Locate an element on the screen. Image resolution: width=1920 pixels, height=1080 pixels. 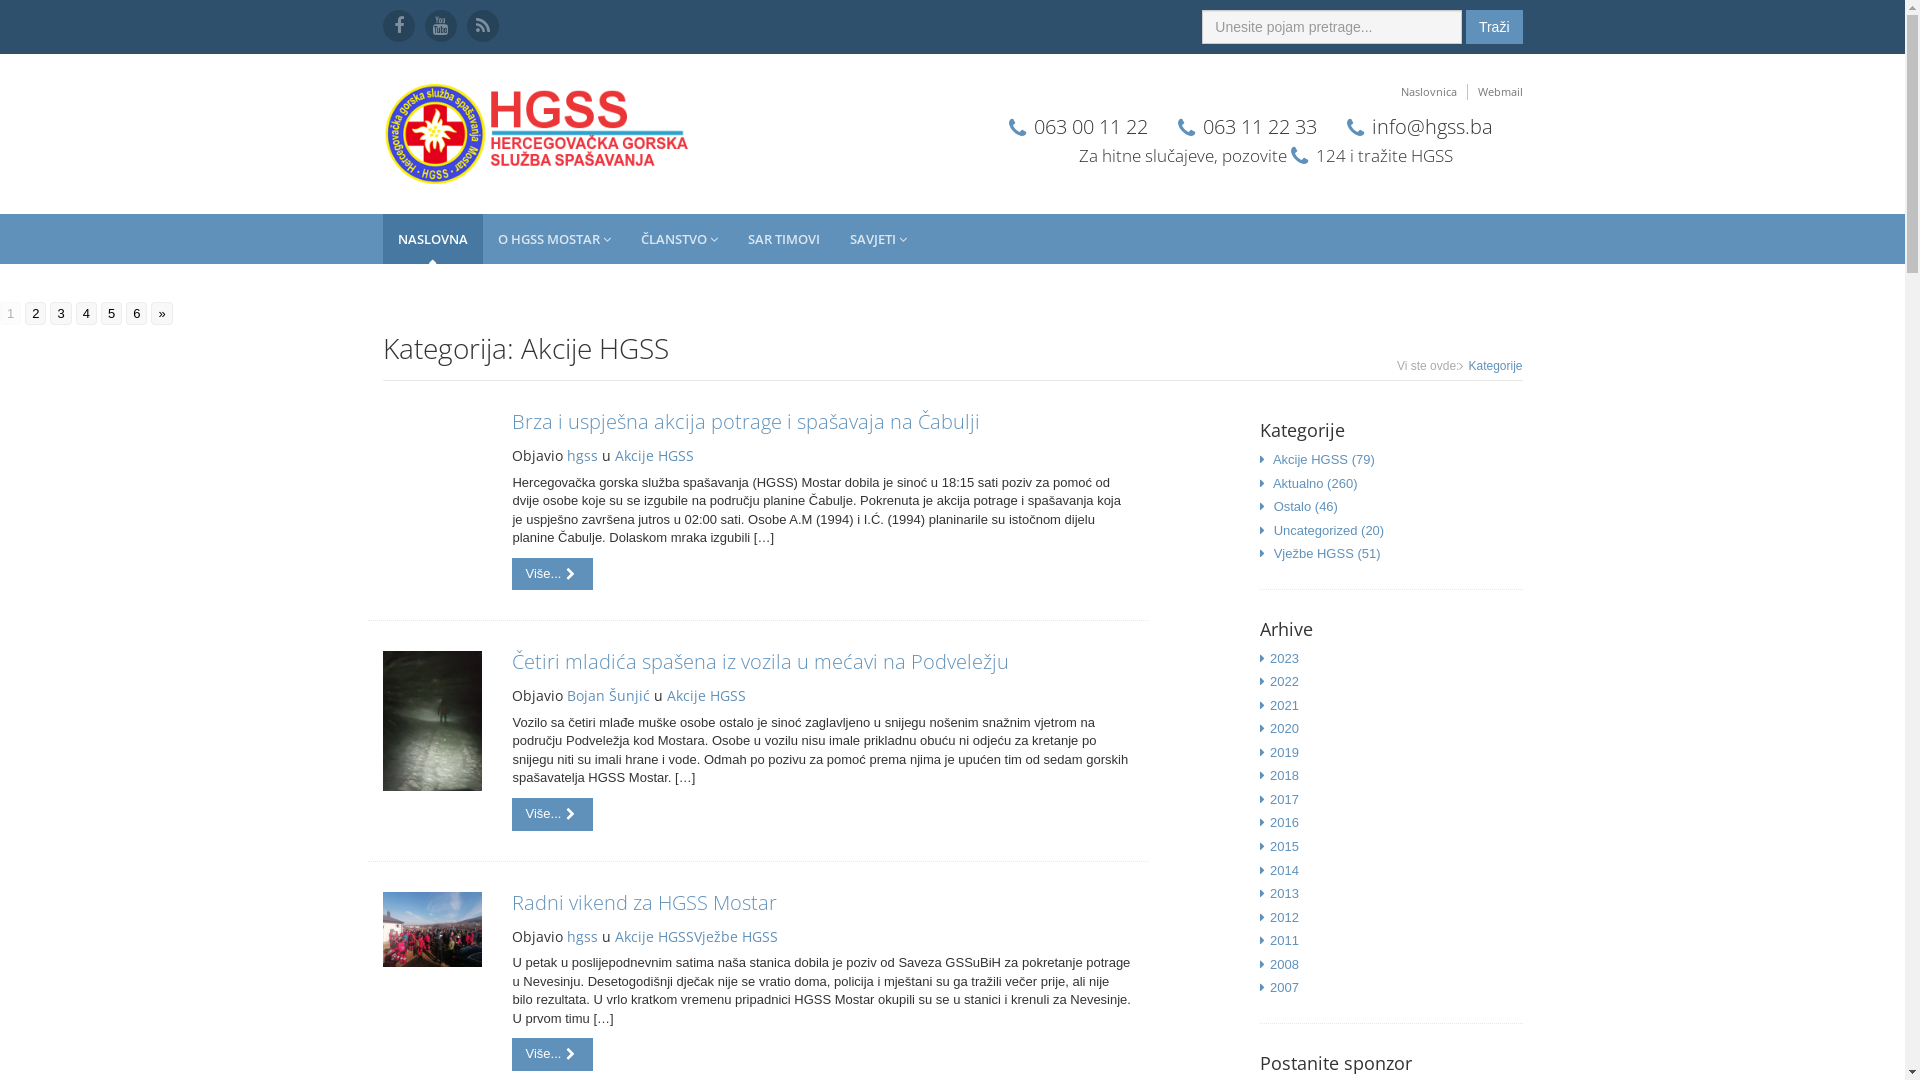
5 is located at coordinates (112, 314).